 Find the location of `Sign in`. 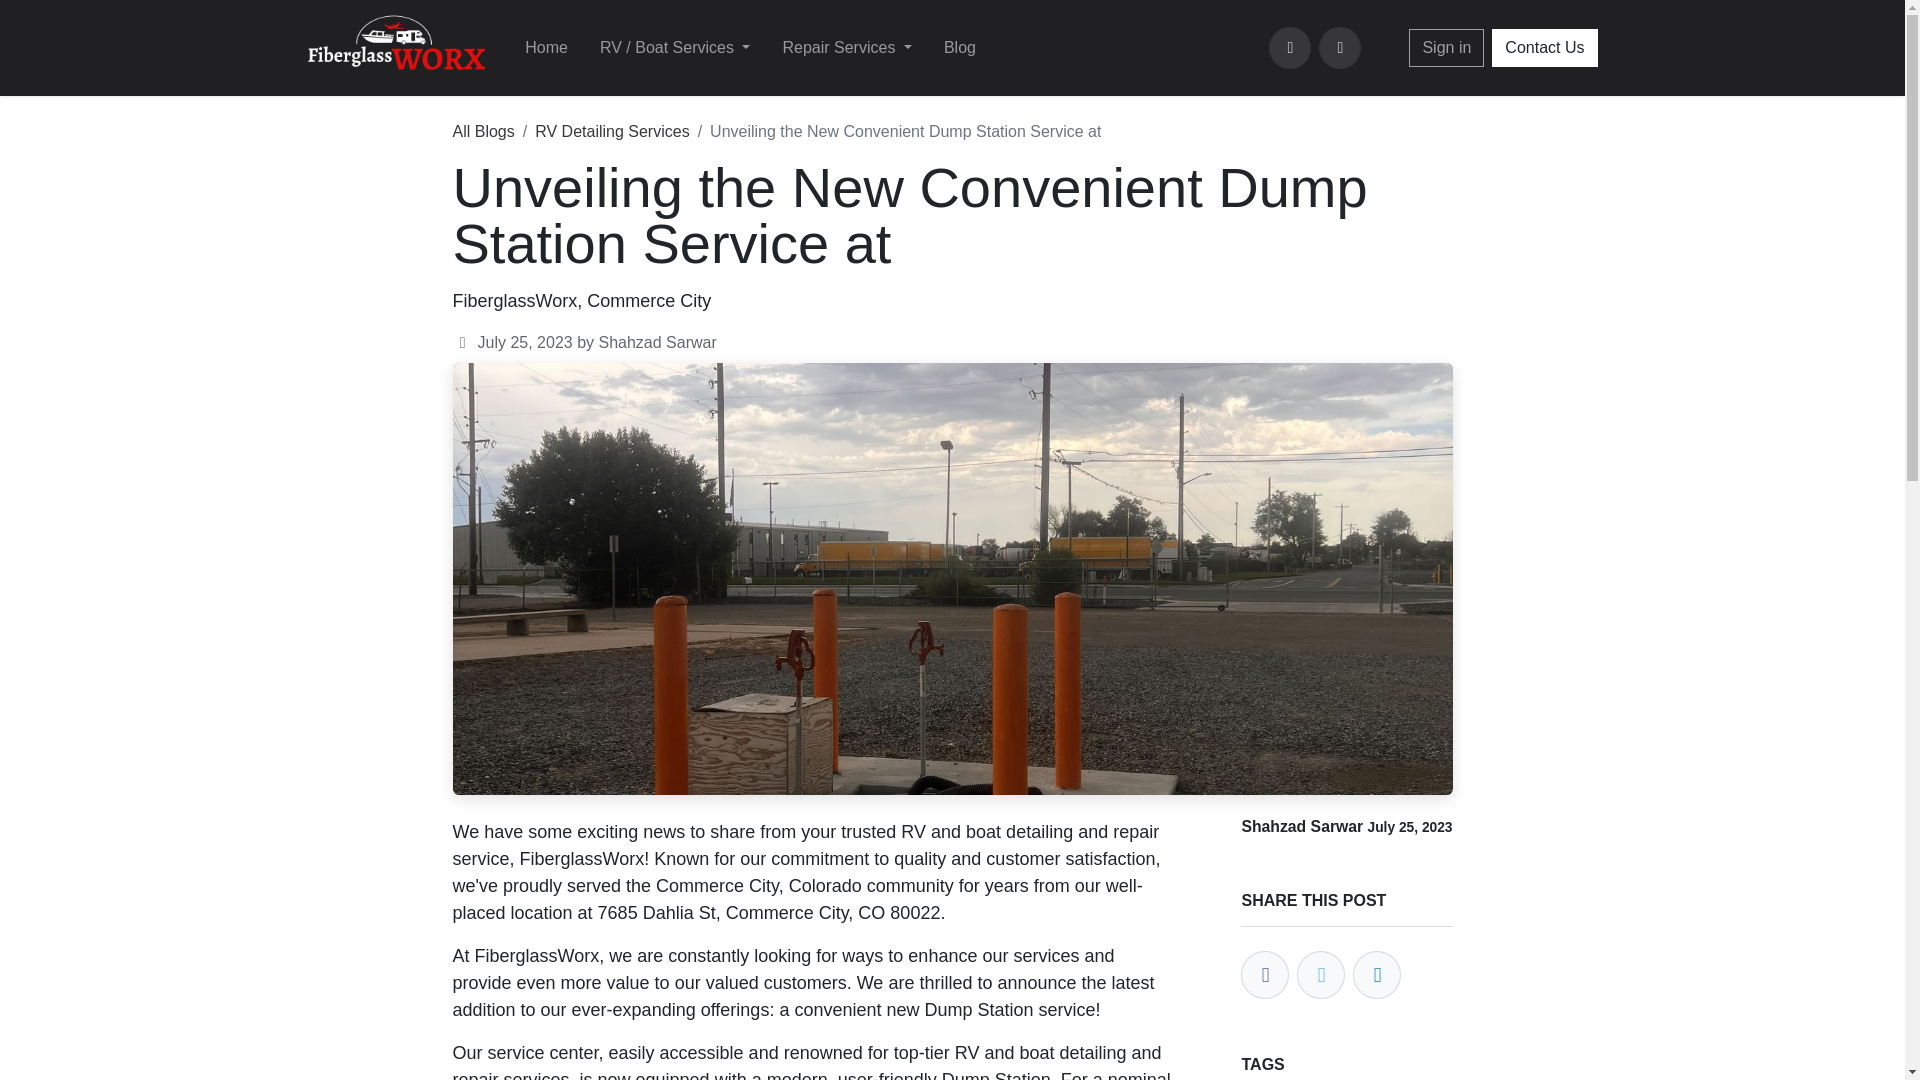

Sign in is located at coordinates (1446, 48).